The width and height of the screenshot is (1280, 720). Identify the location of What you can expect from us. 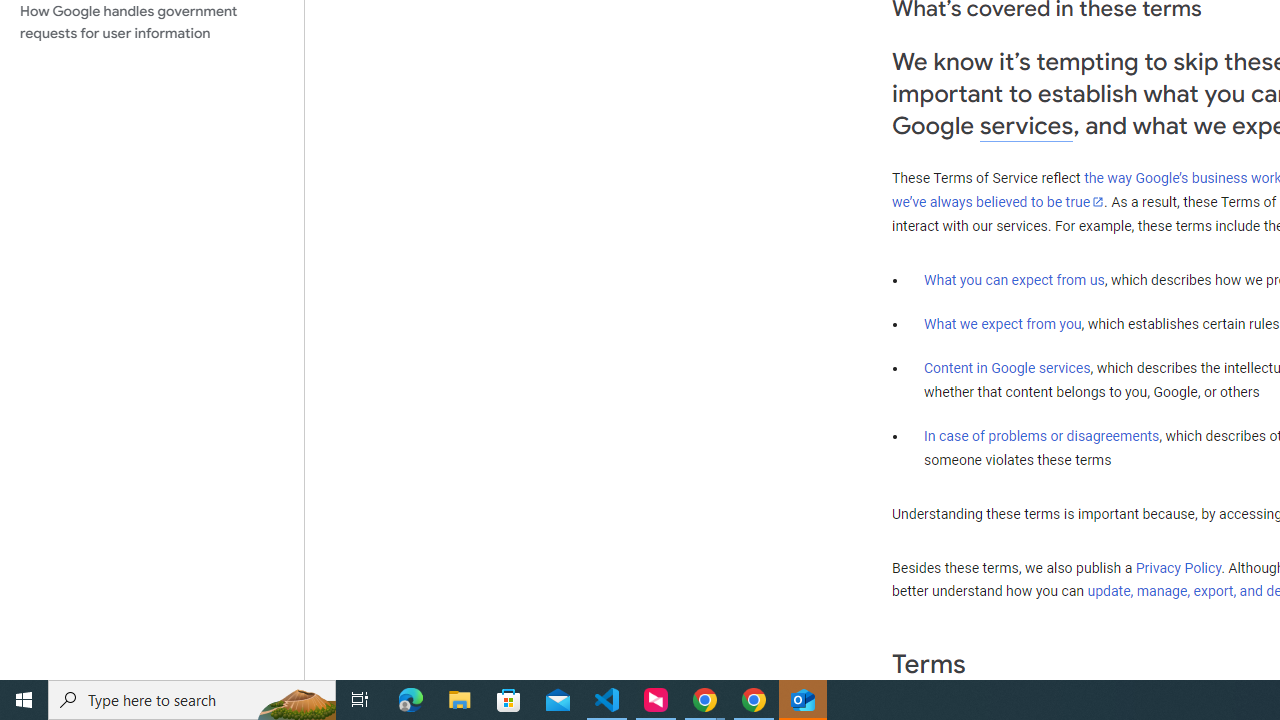
(1014, 279).